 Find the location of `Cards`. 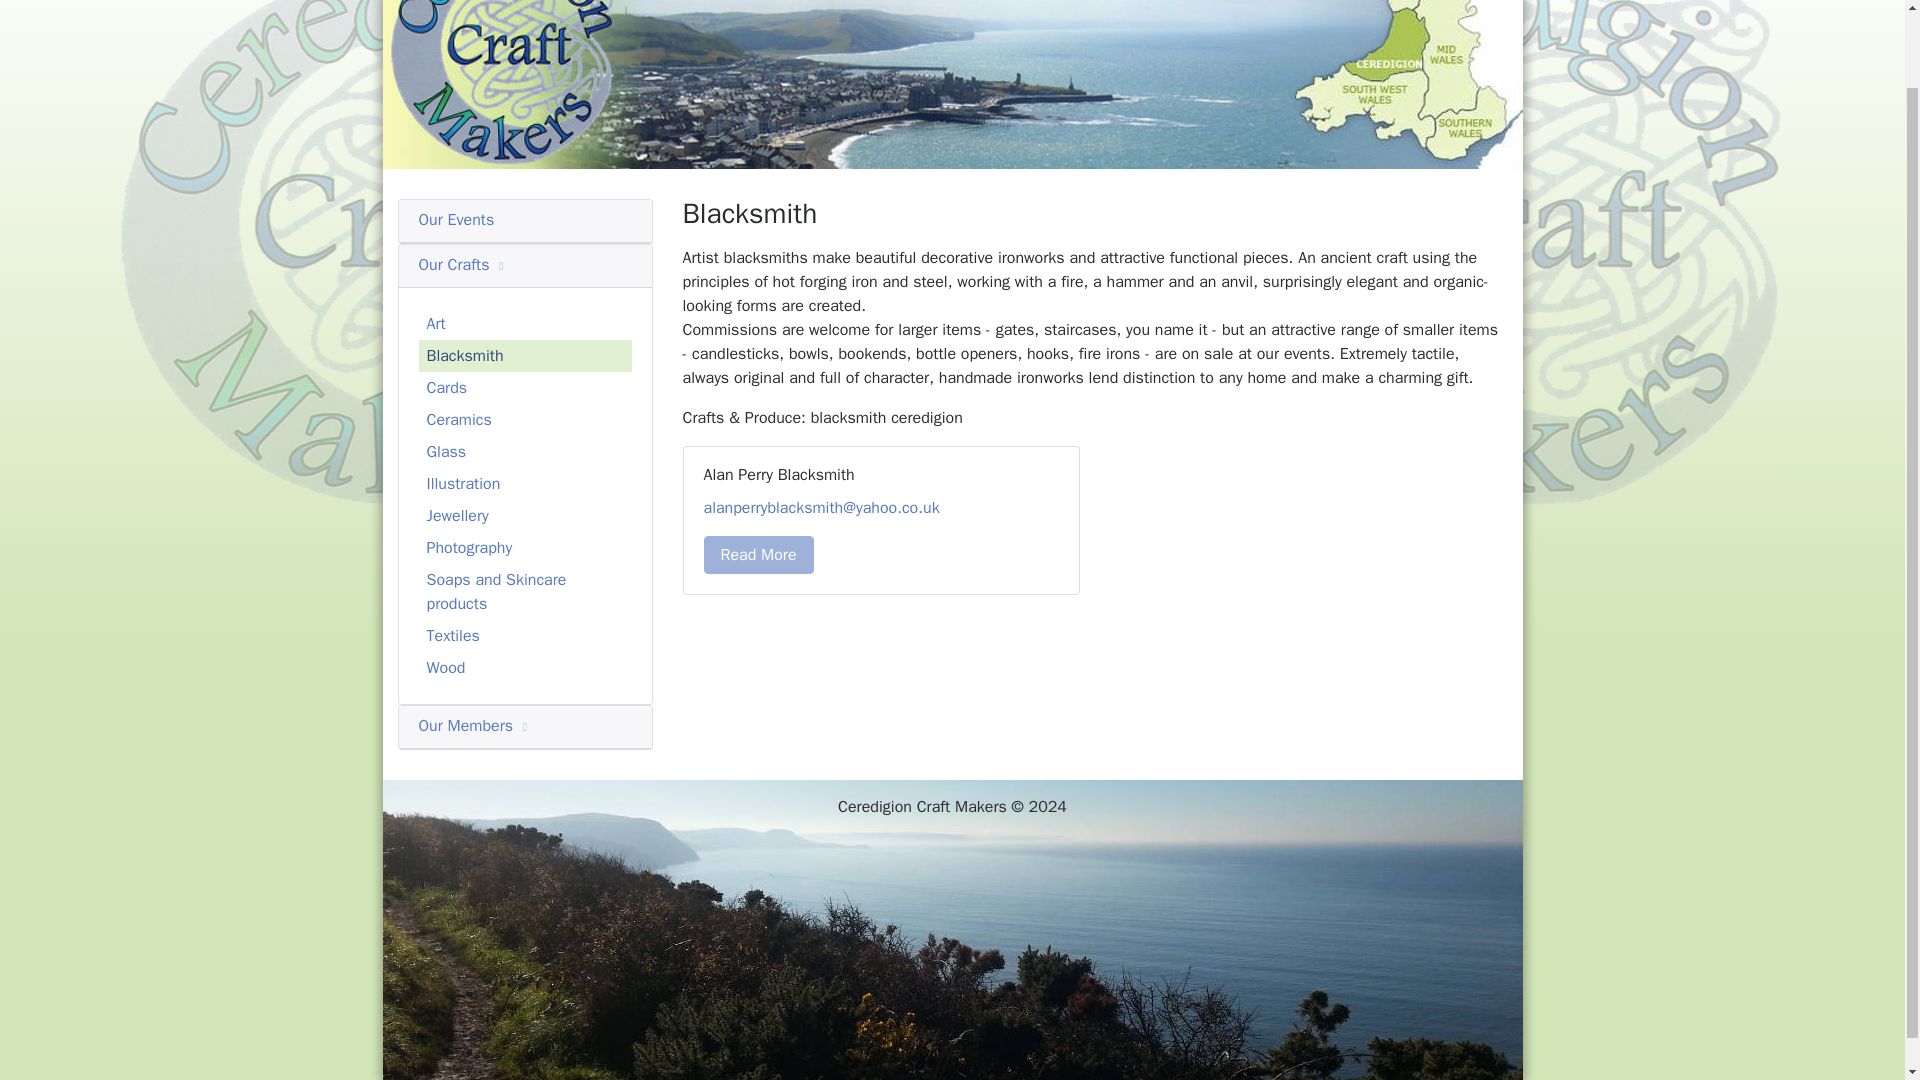

Cards is located at coordinates (524, 387).